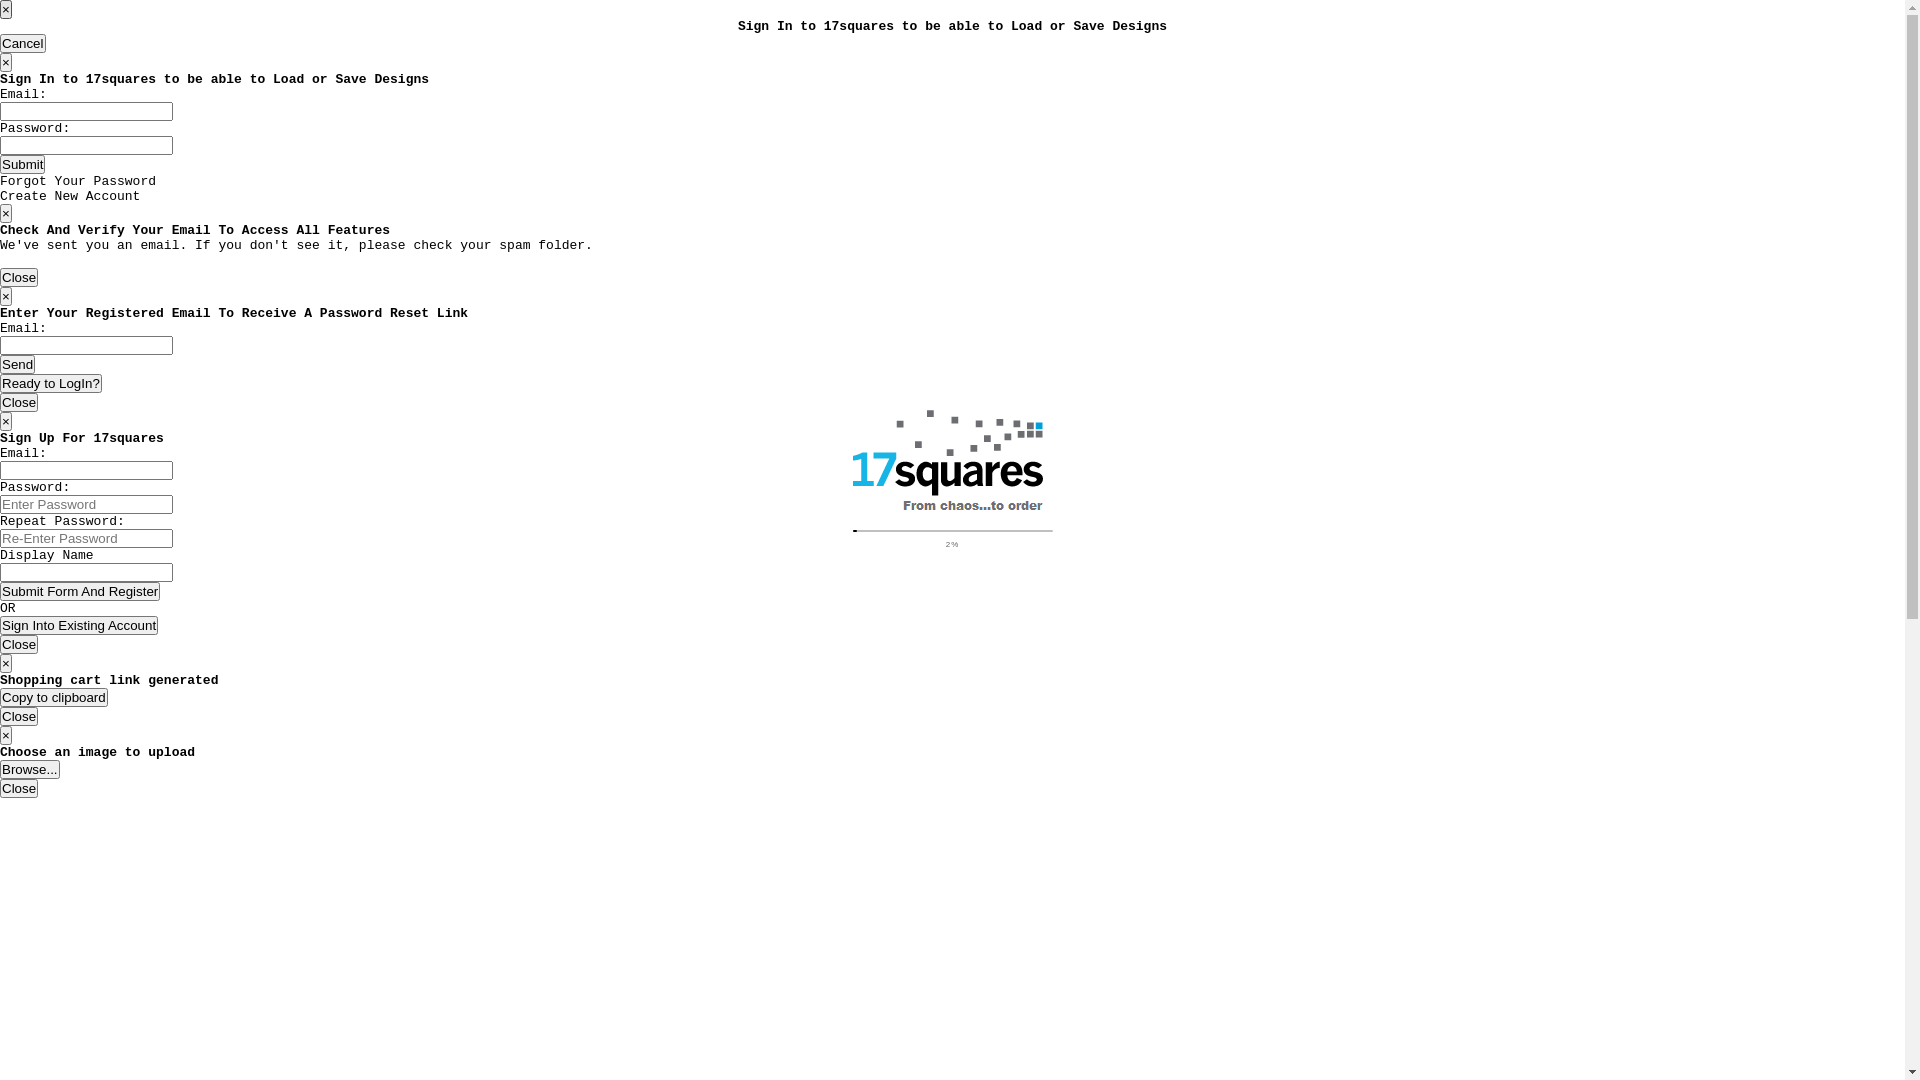  Describe the element at coordinates (19, 716) in the screenshot. I see `Close` at that location.